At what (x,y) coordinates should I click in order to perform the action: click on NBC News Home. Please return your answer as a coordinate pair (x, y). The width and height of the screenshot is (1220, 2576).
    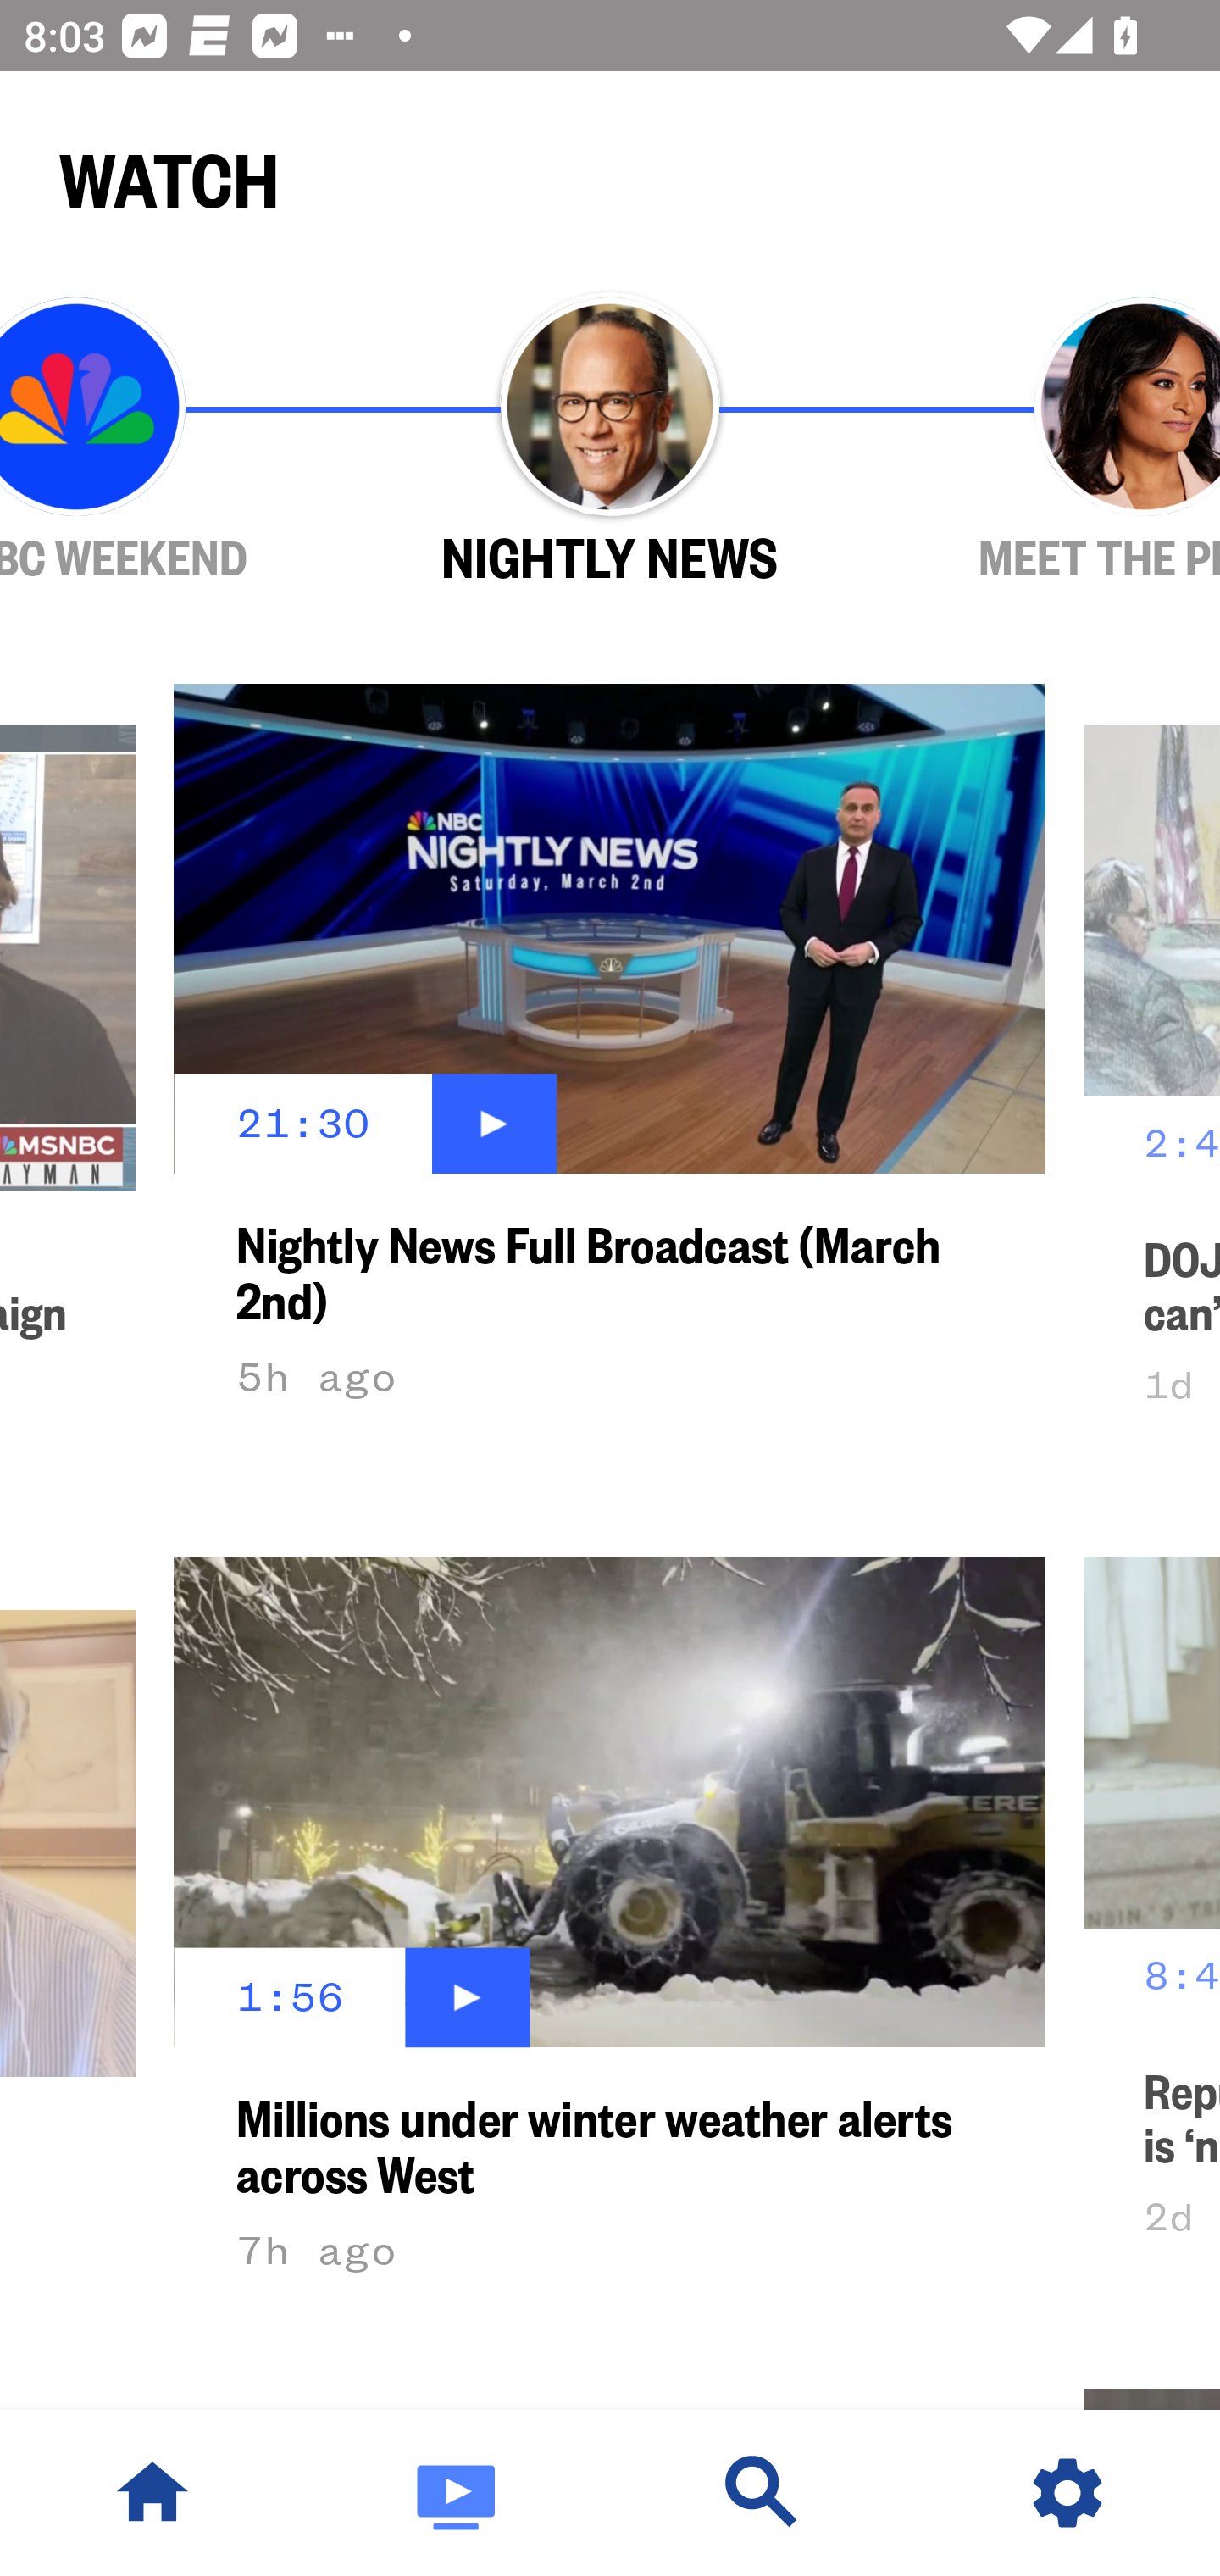
    Looking at the image, I should click on (152, 2493).